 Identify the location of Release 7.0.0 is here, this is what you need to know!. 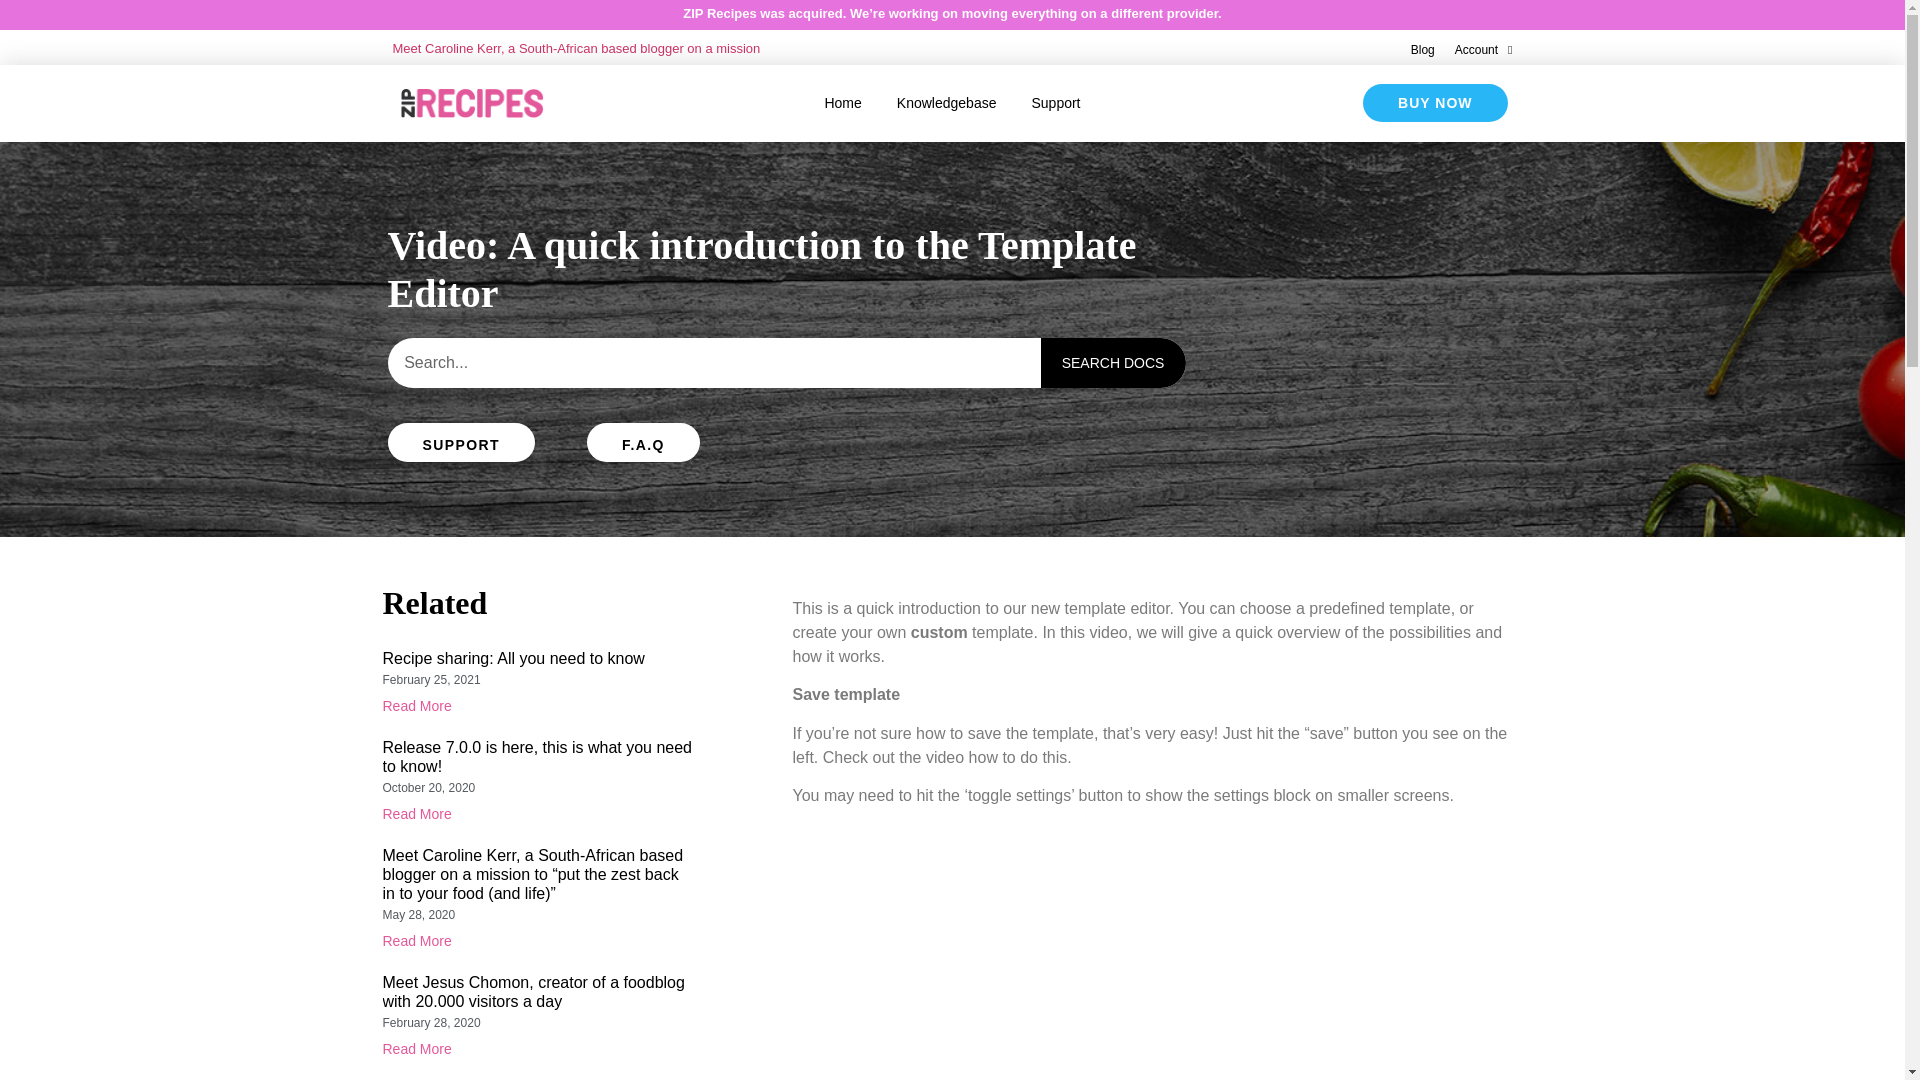
(536, 756).